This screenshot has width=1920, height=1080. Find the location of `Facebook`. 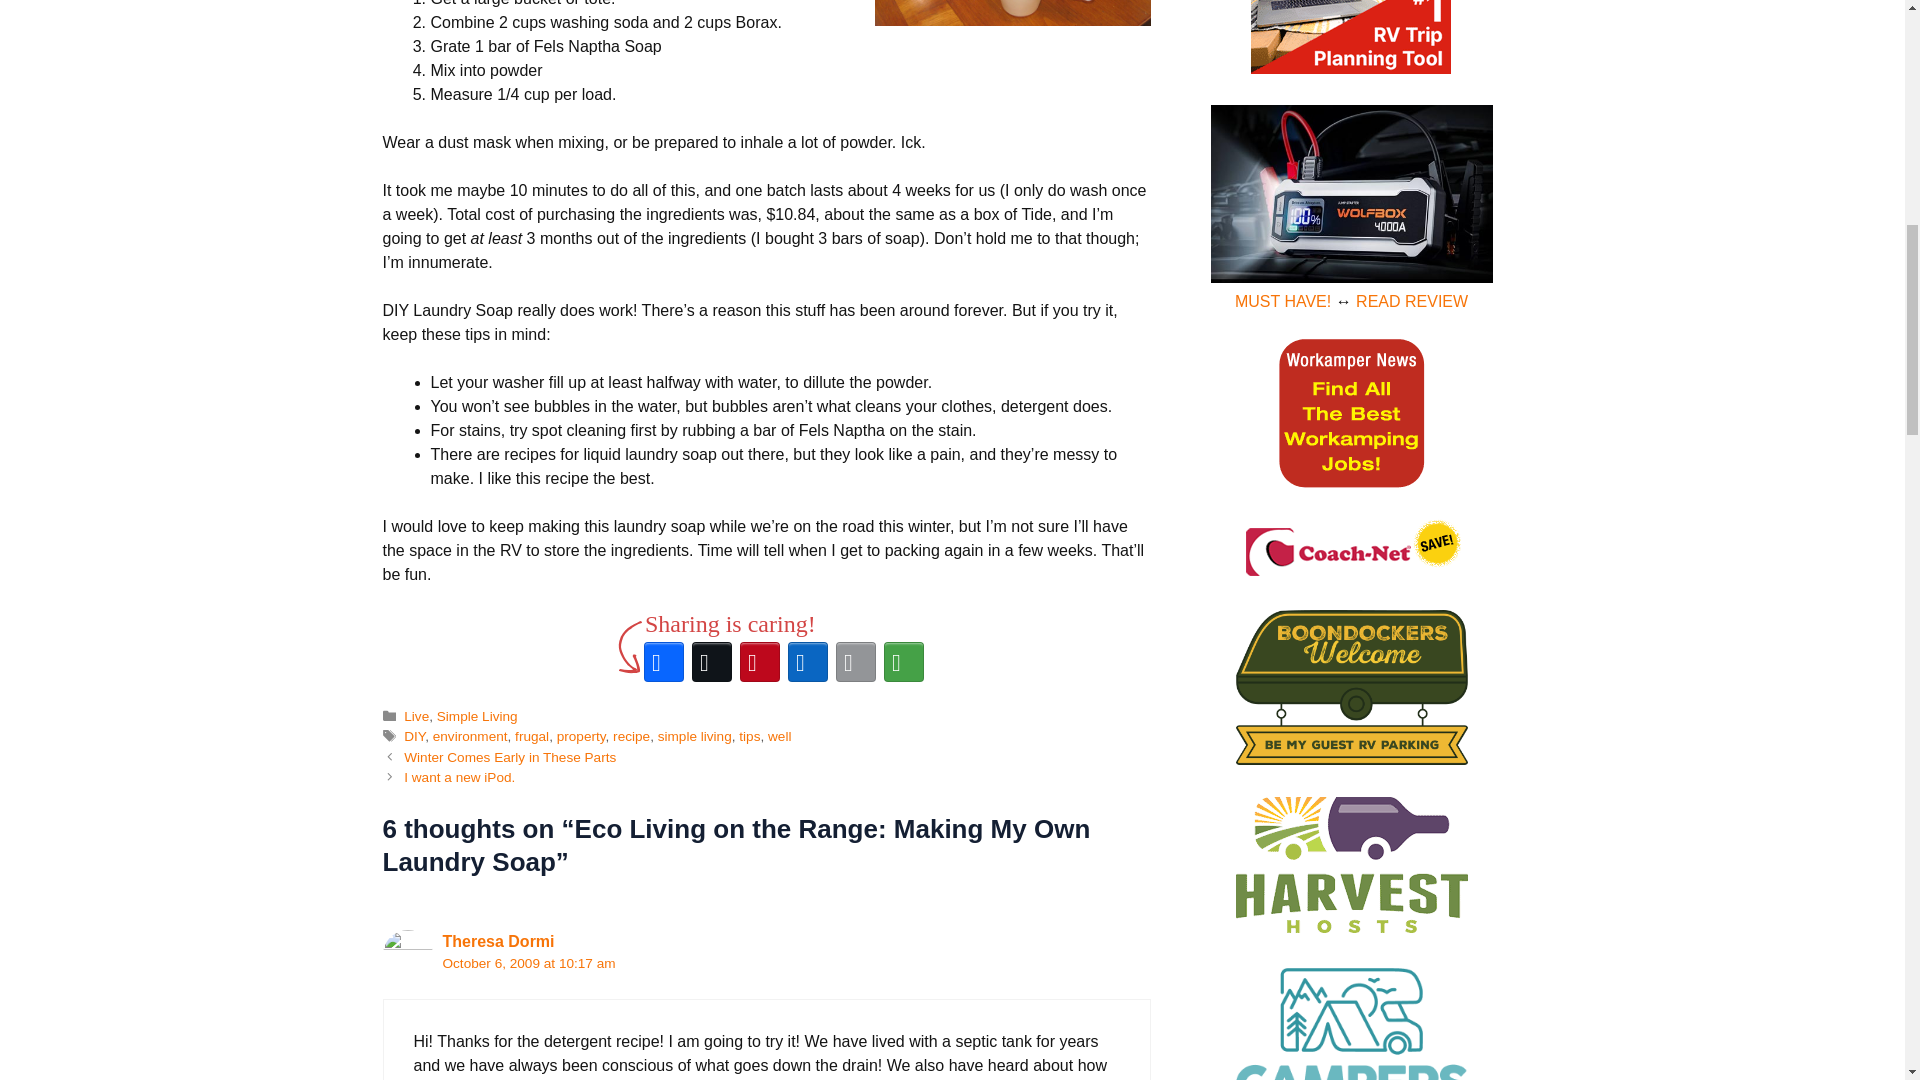

Facebook is located at coordinates (663, 662).